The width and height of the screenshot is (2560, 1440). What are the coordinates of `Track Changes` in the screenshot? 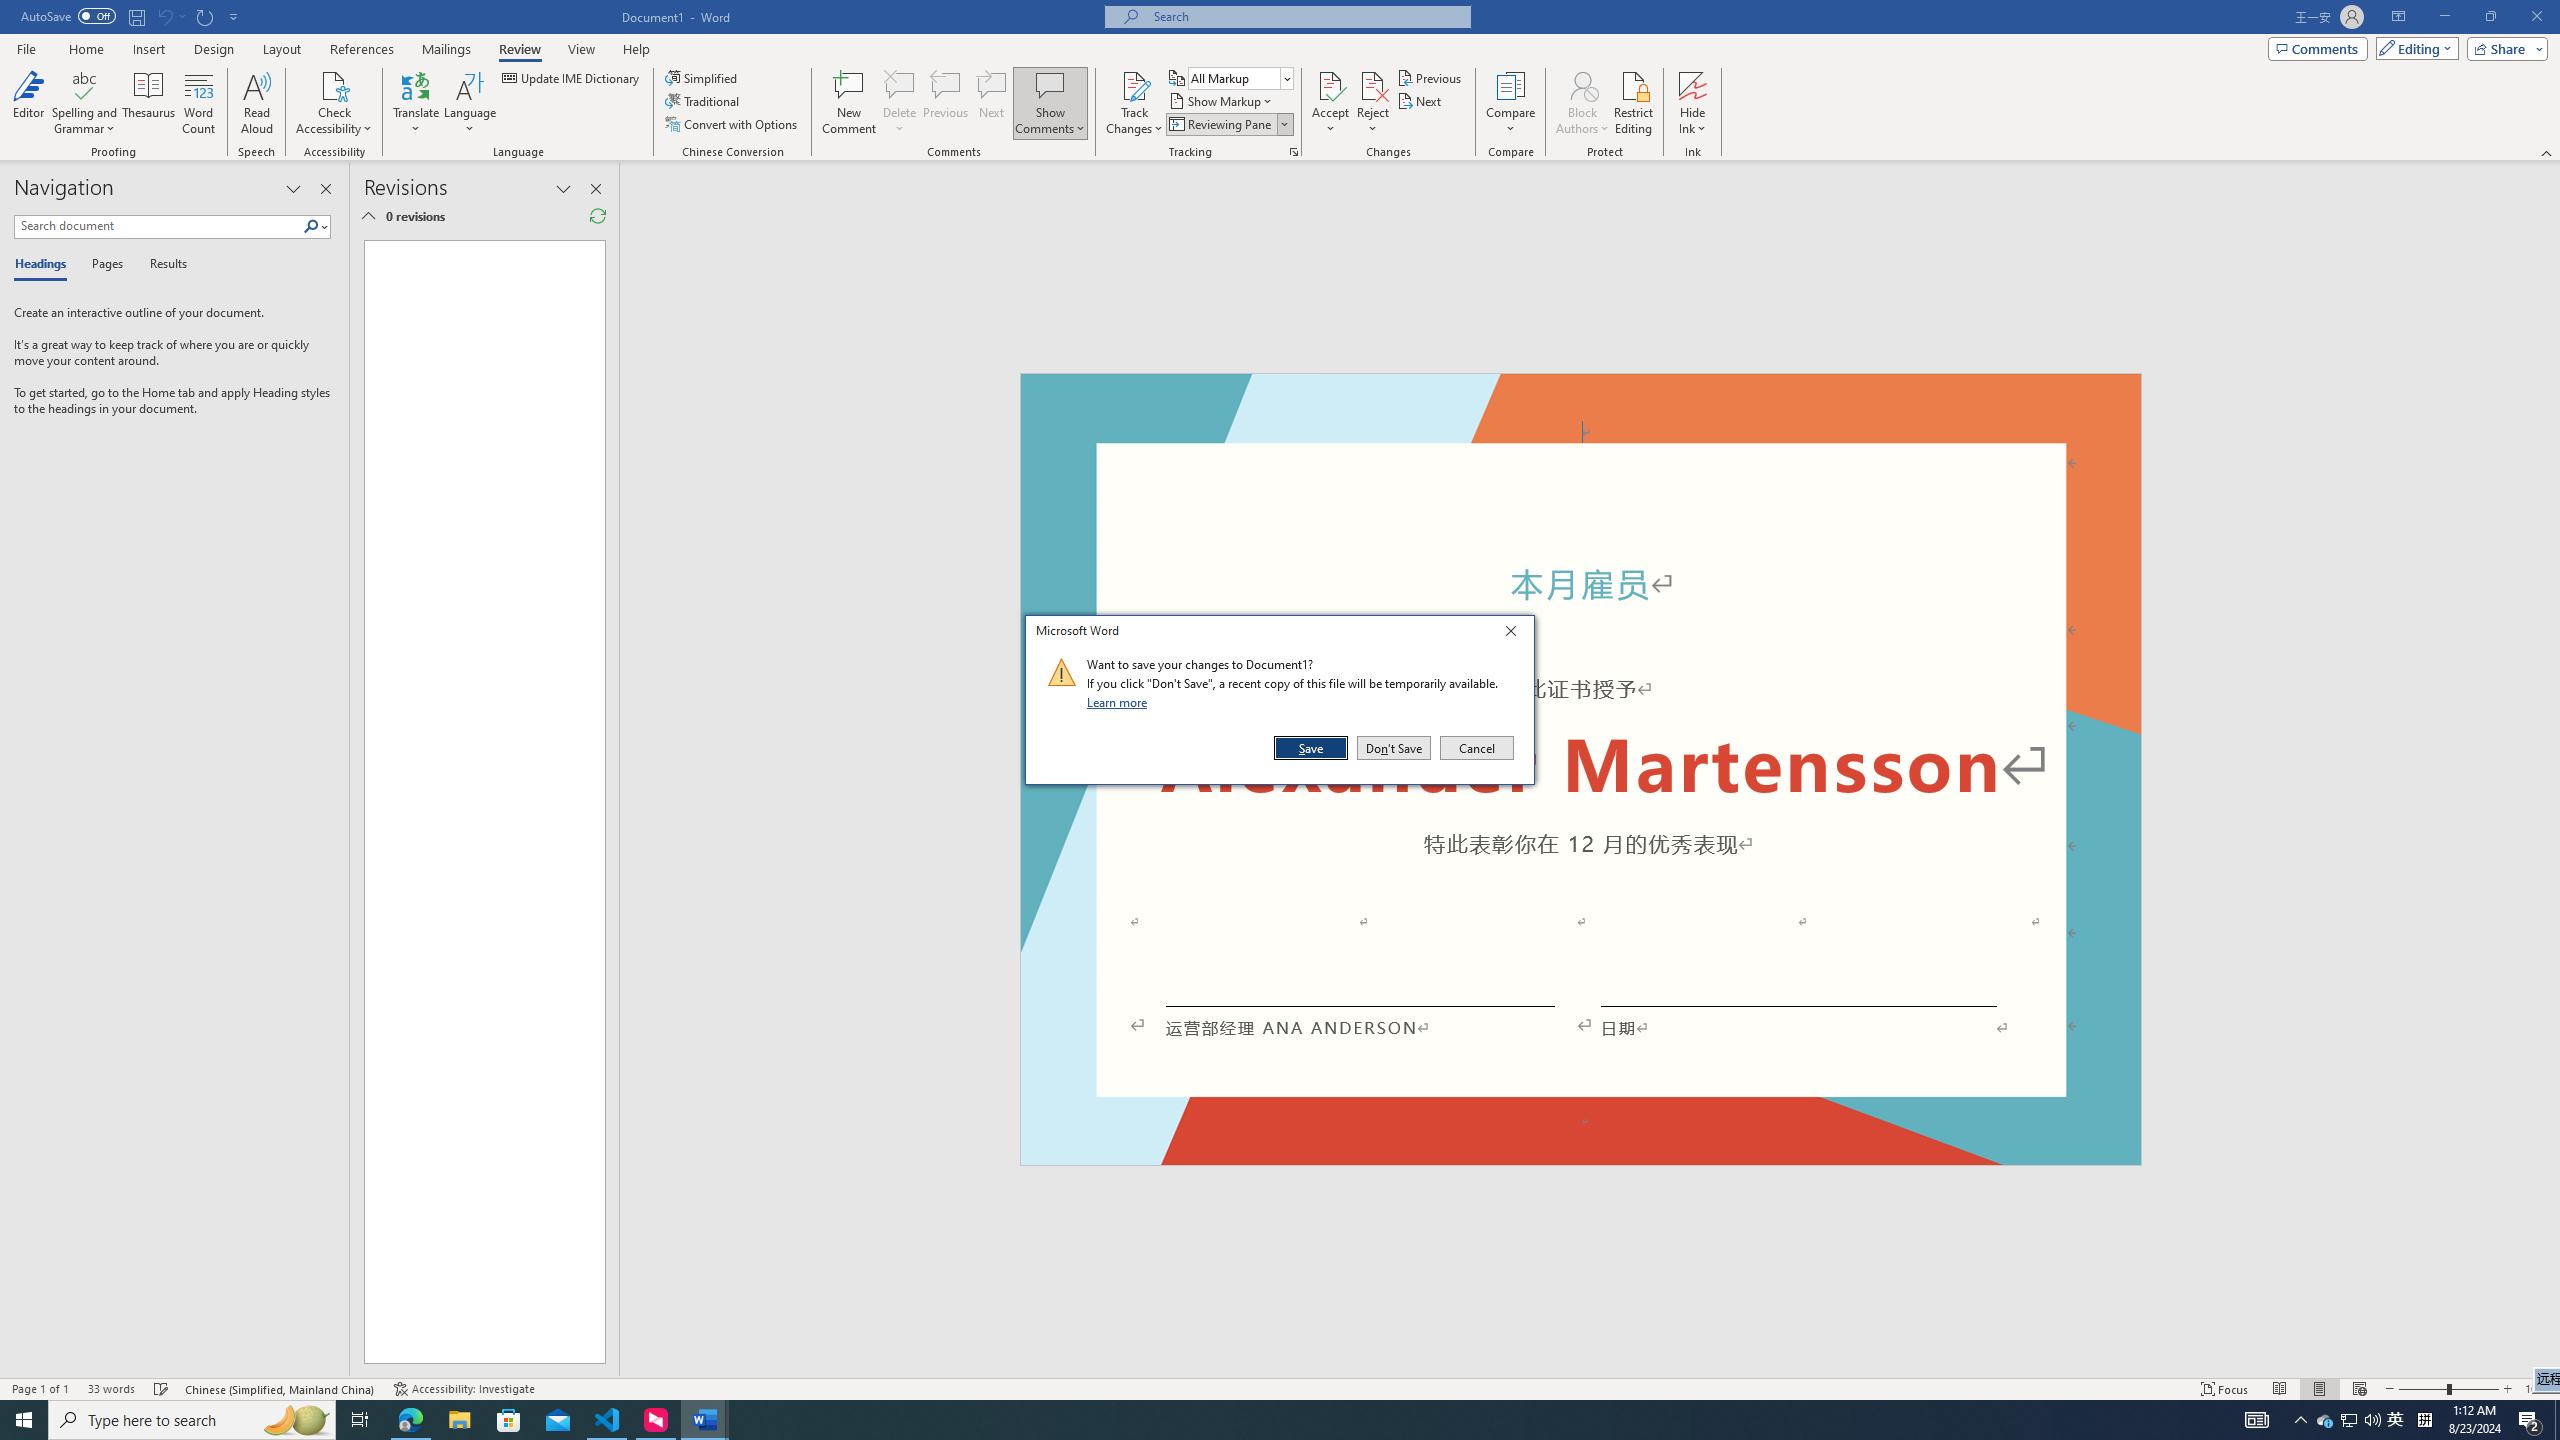 It's located at (1134, 85).